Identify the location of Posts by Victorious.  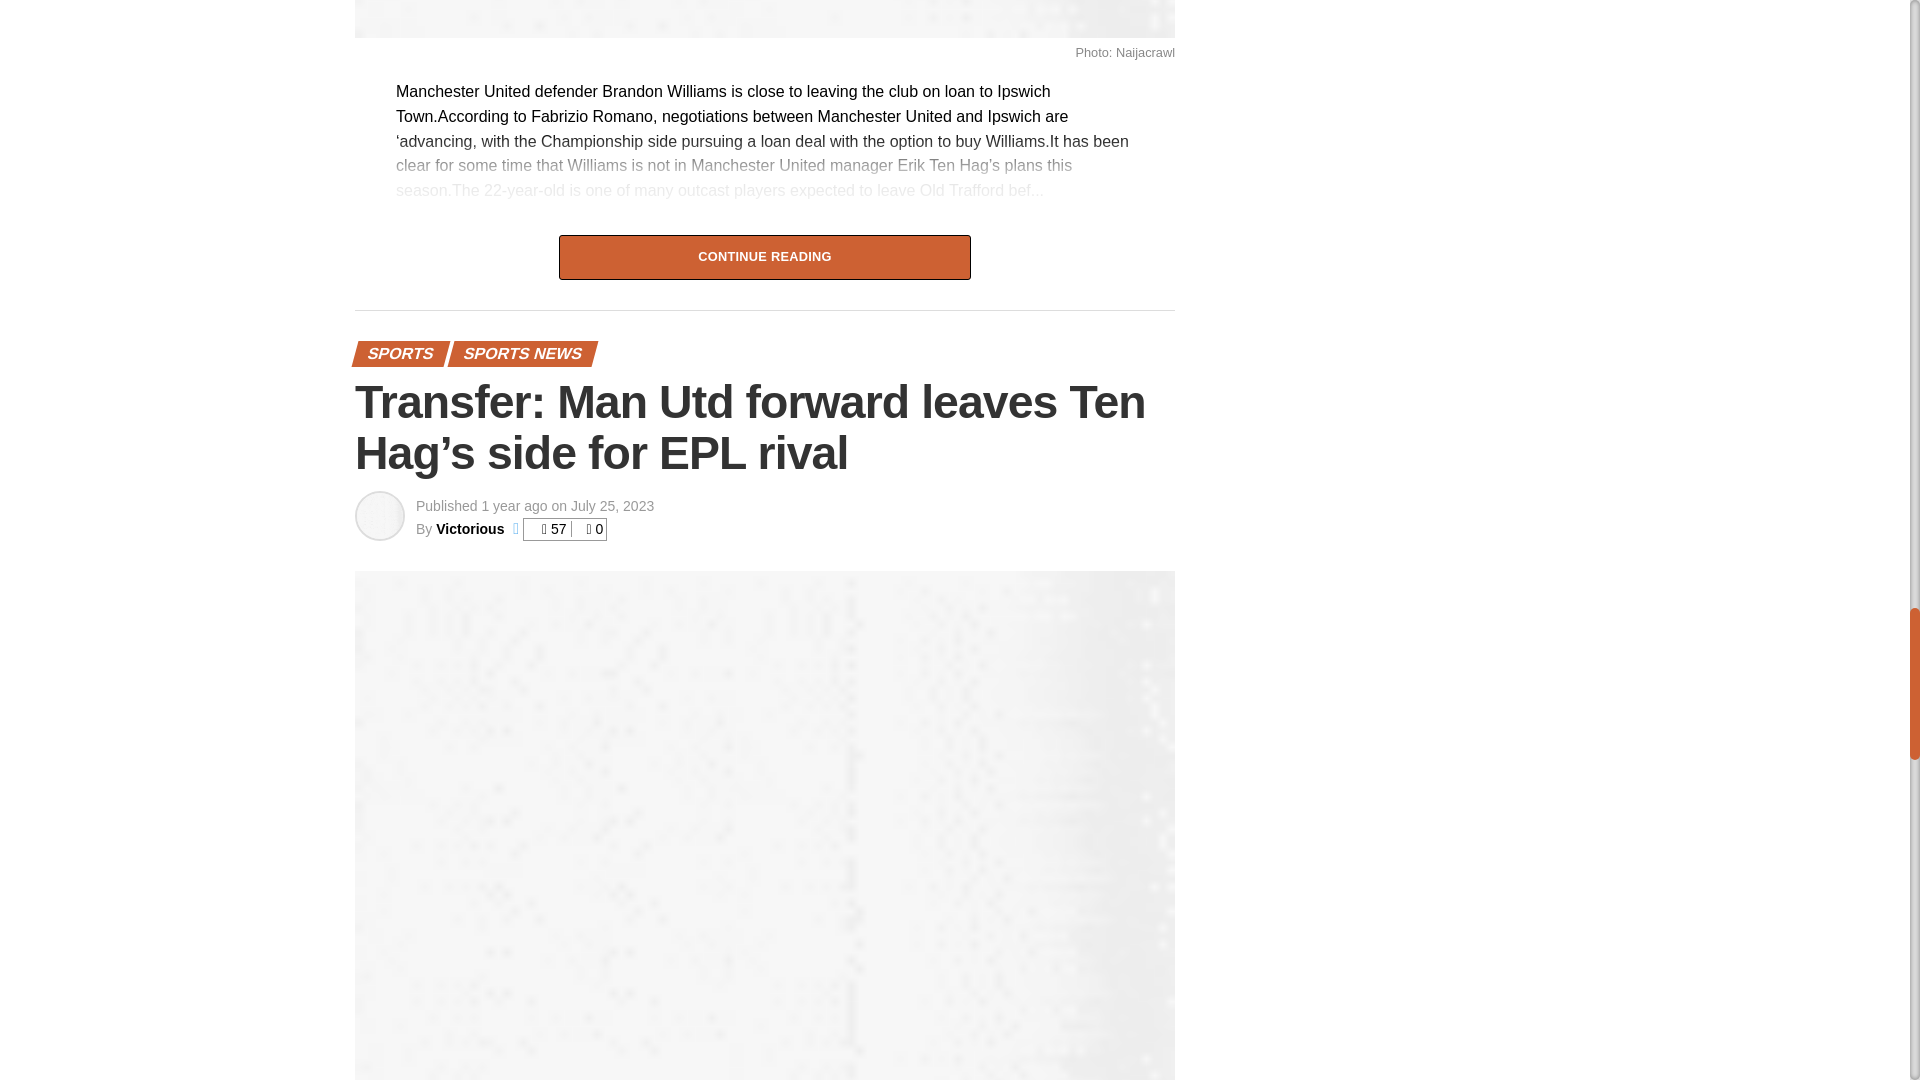
(469, 528).